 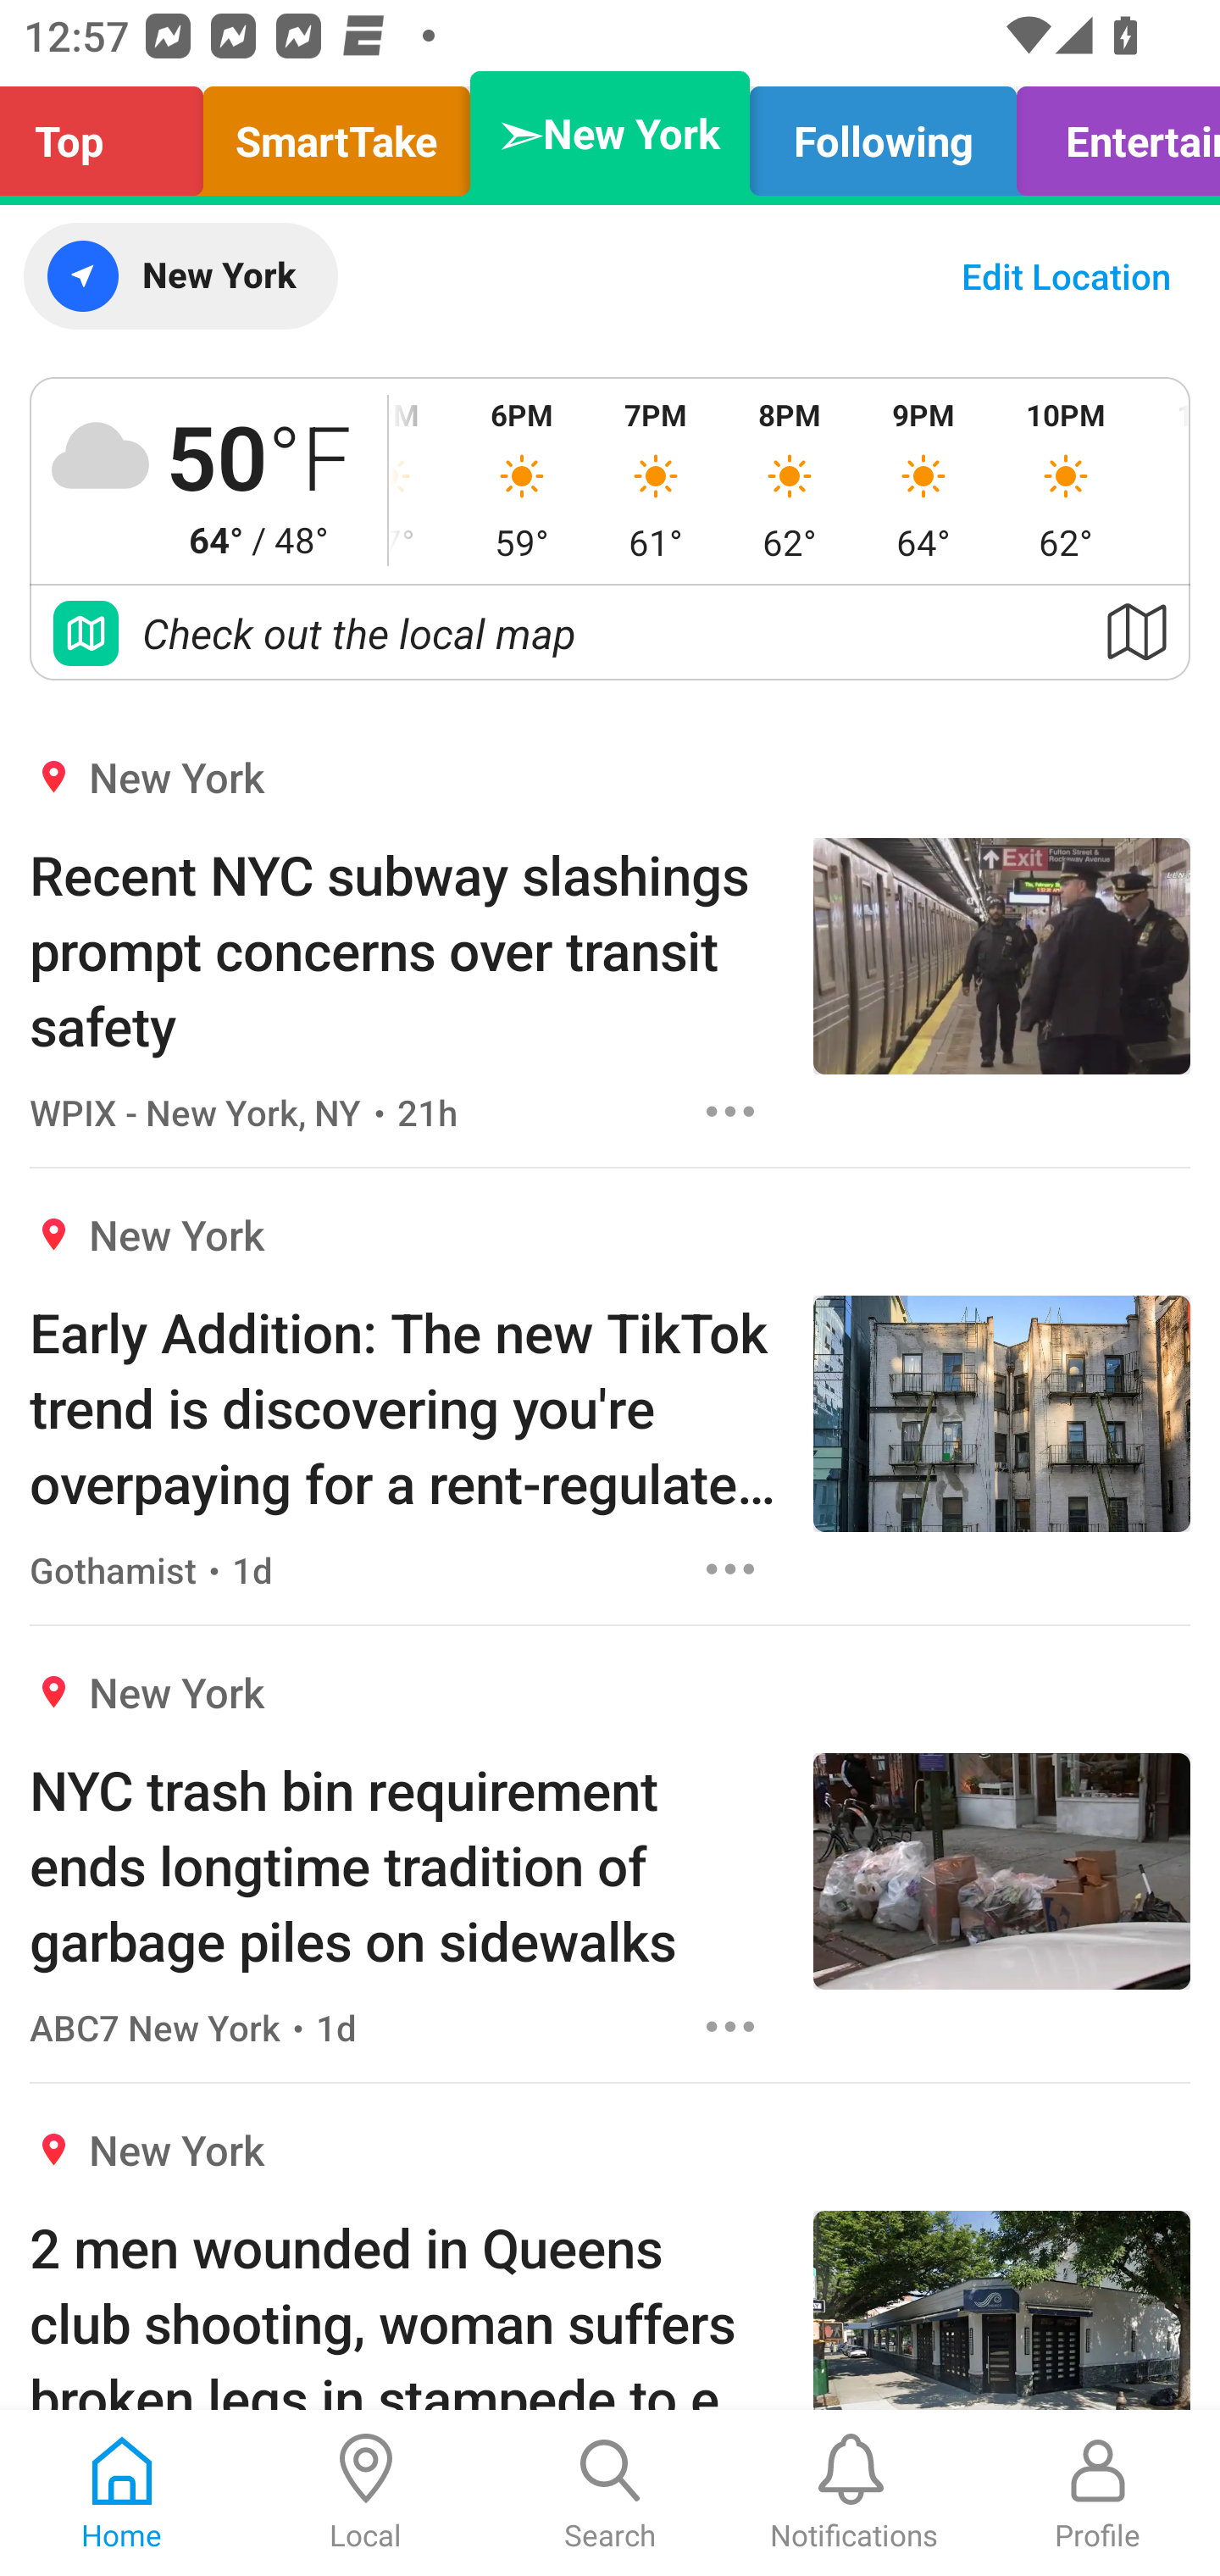 I want to click on Options, so click(x=730, y=1568).